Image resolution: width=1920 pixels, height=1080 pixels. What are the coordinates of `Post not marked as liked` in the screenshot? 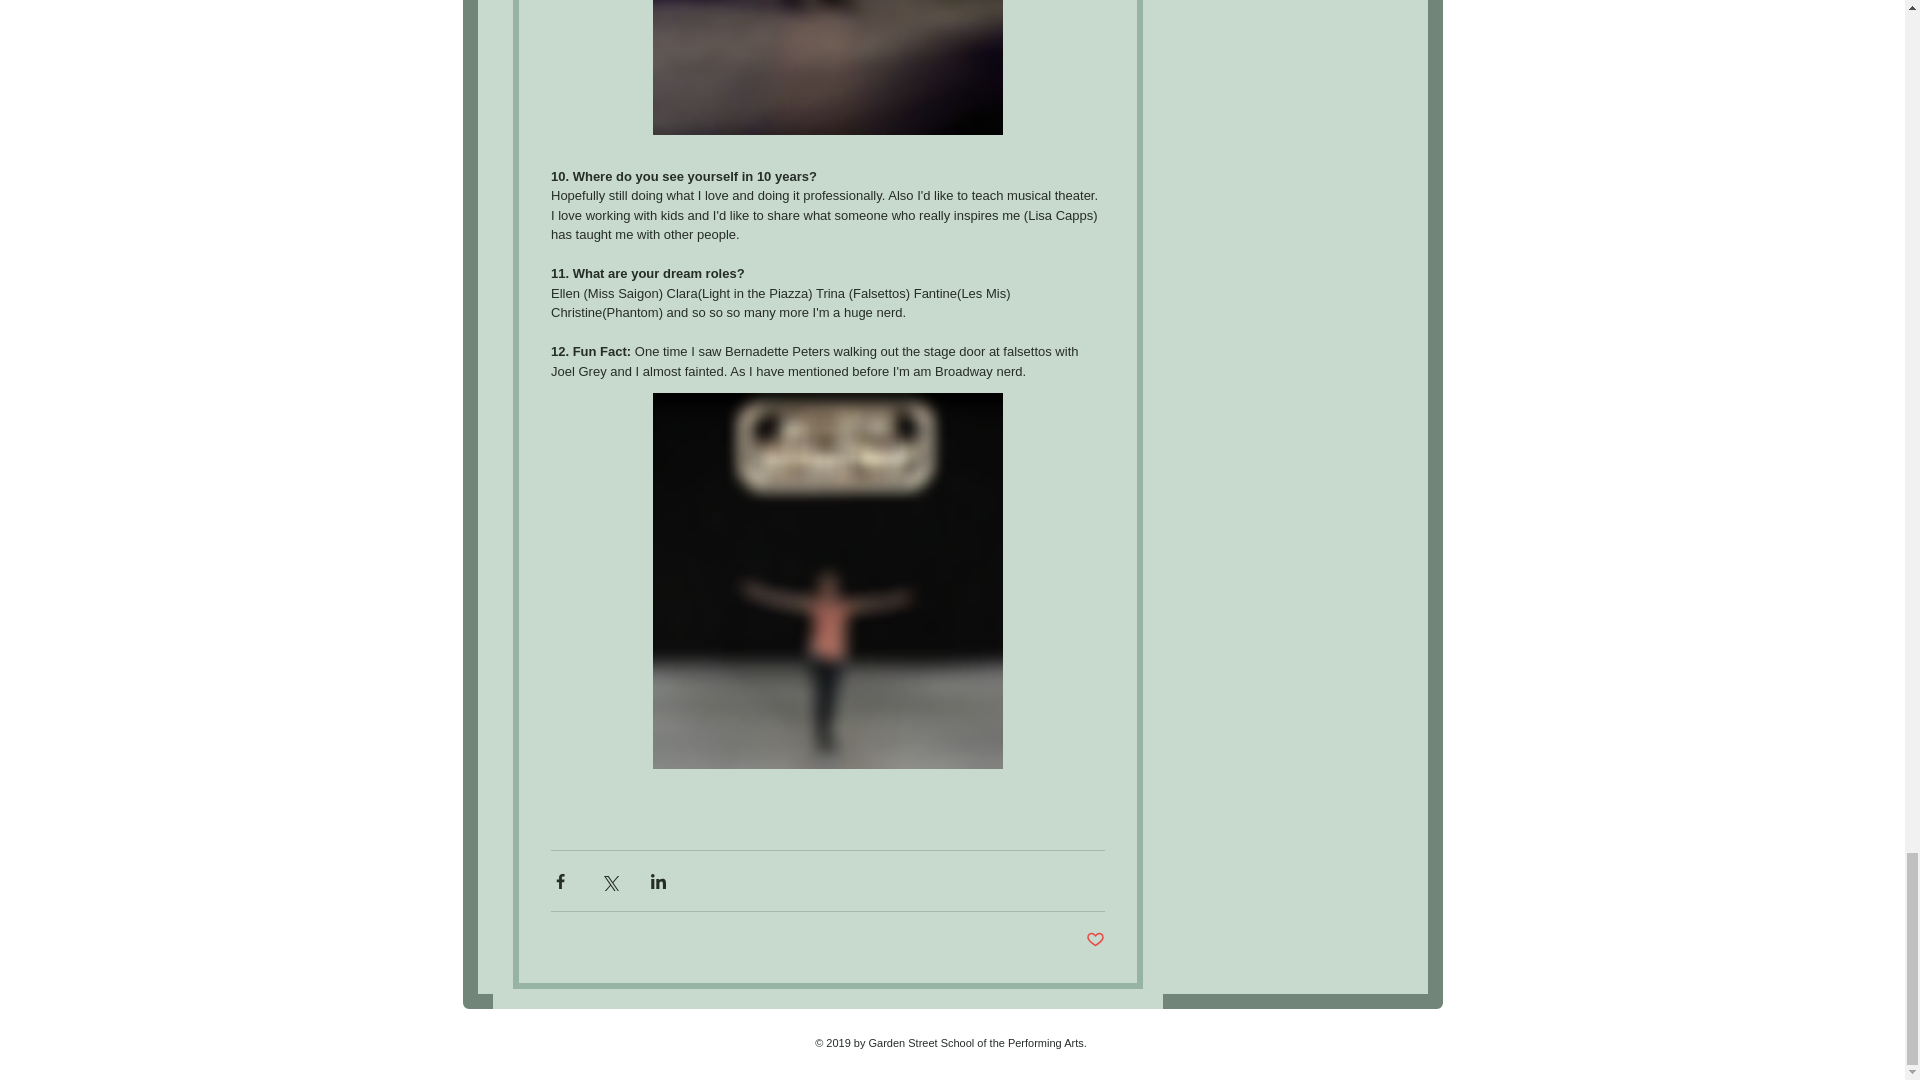 It's located at (1096, 940).